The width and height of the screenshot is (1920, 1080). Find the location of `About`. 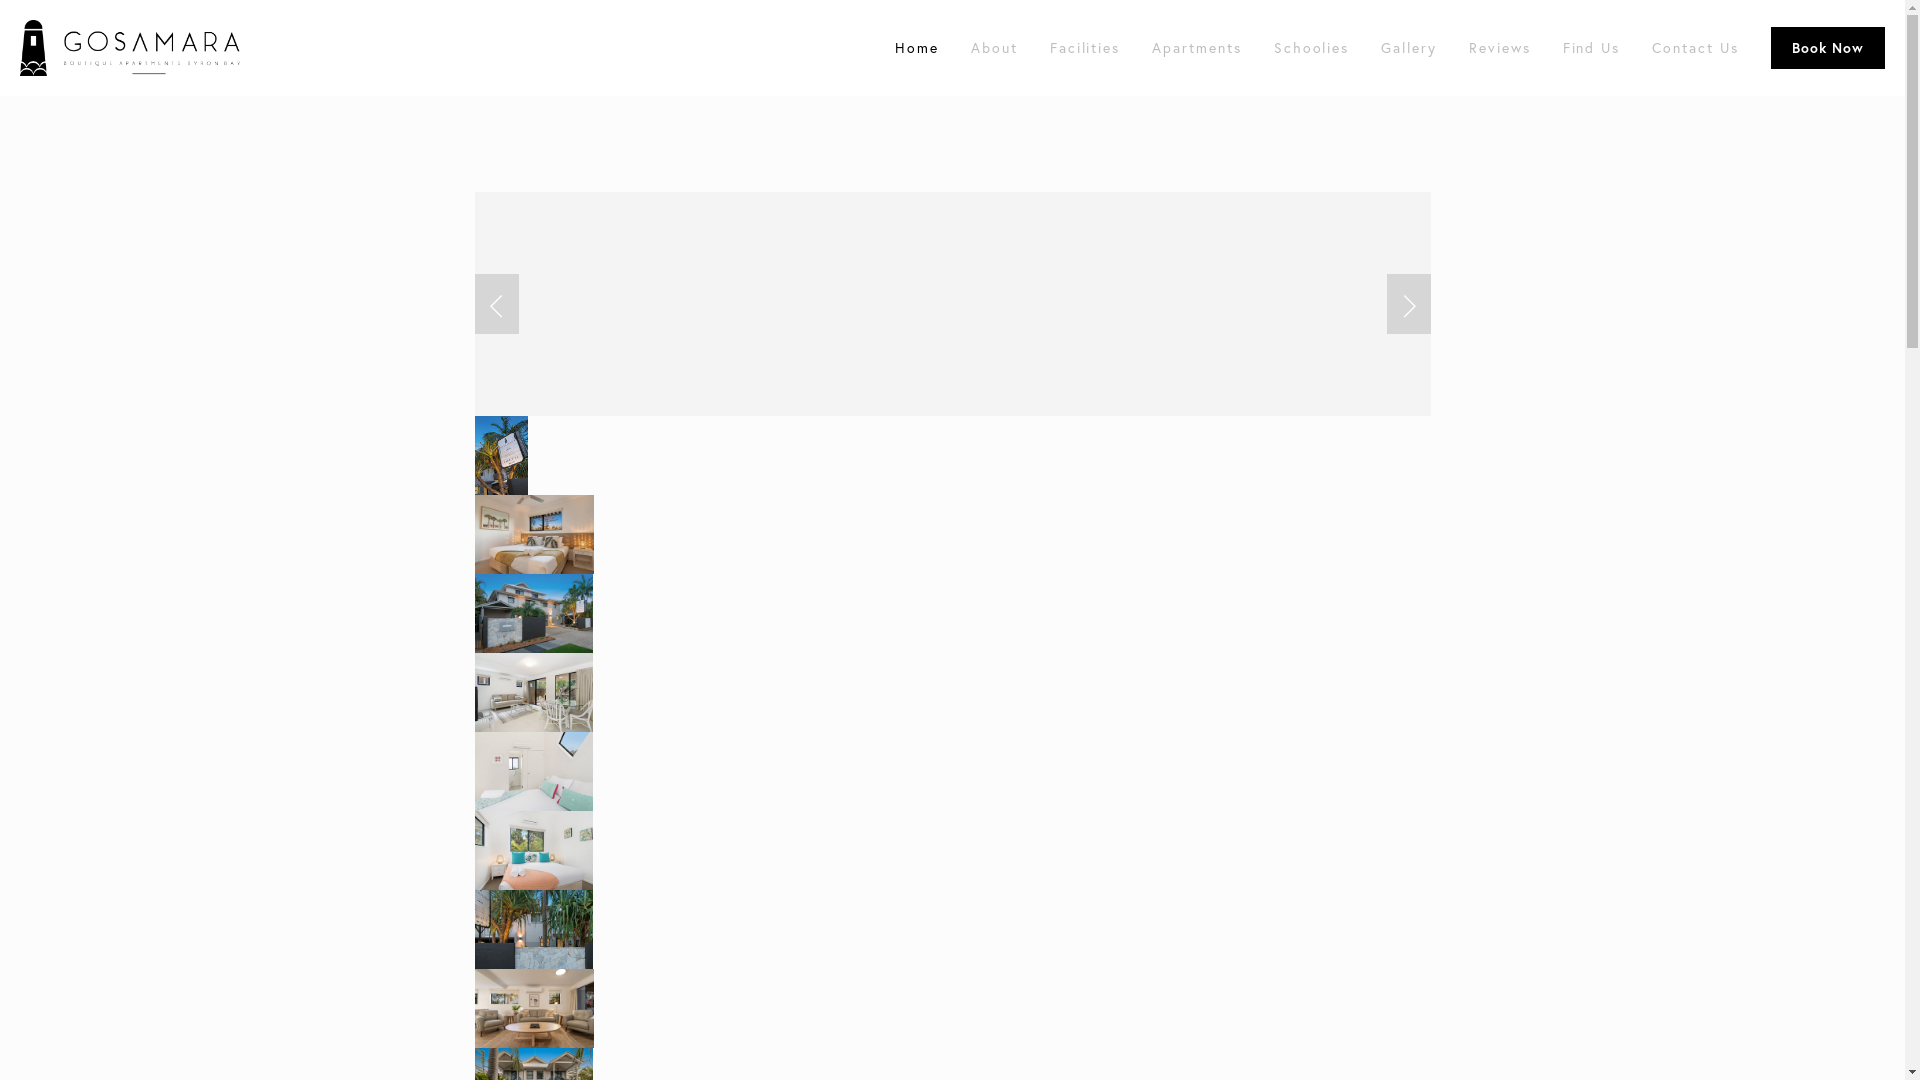

About is located at coordinates (994, 48).